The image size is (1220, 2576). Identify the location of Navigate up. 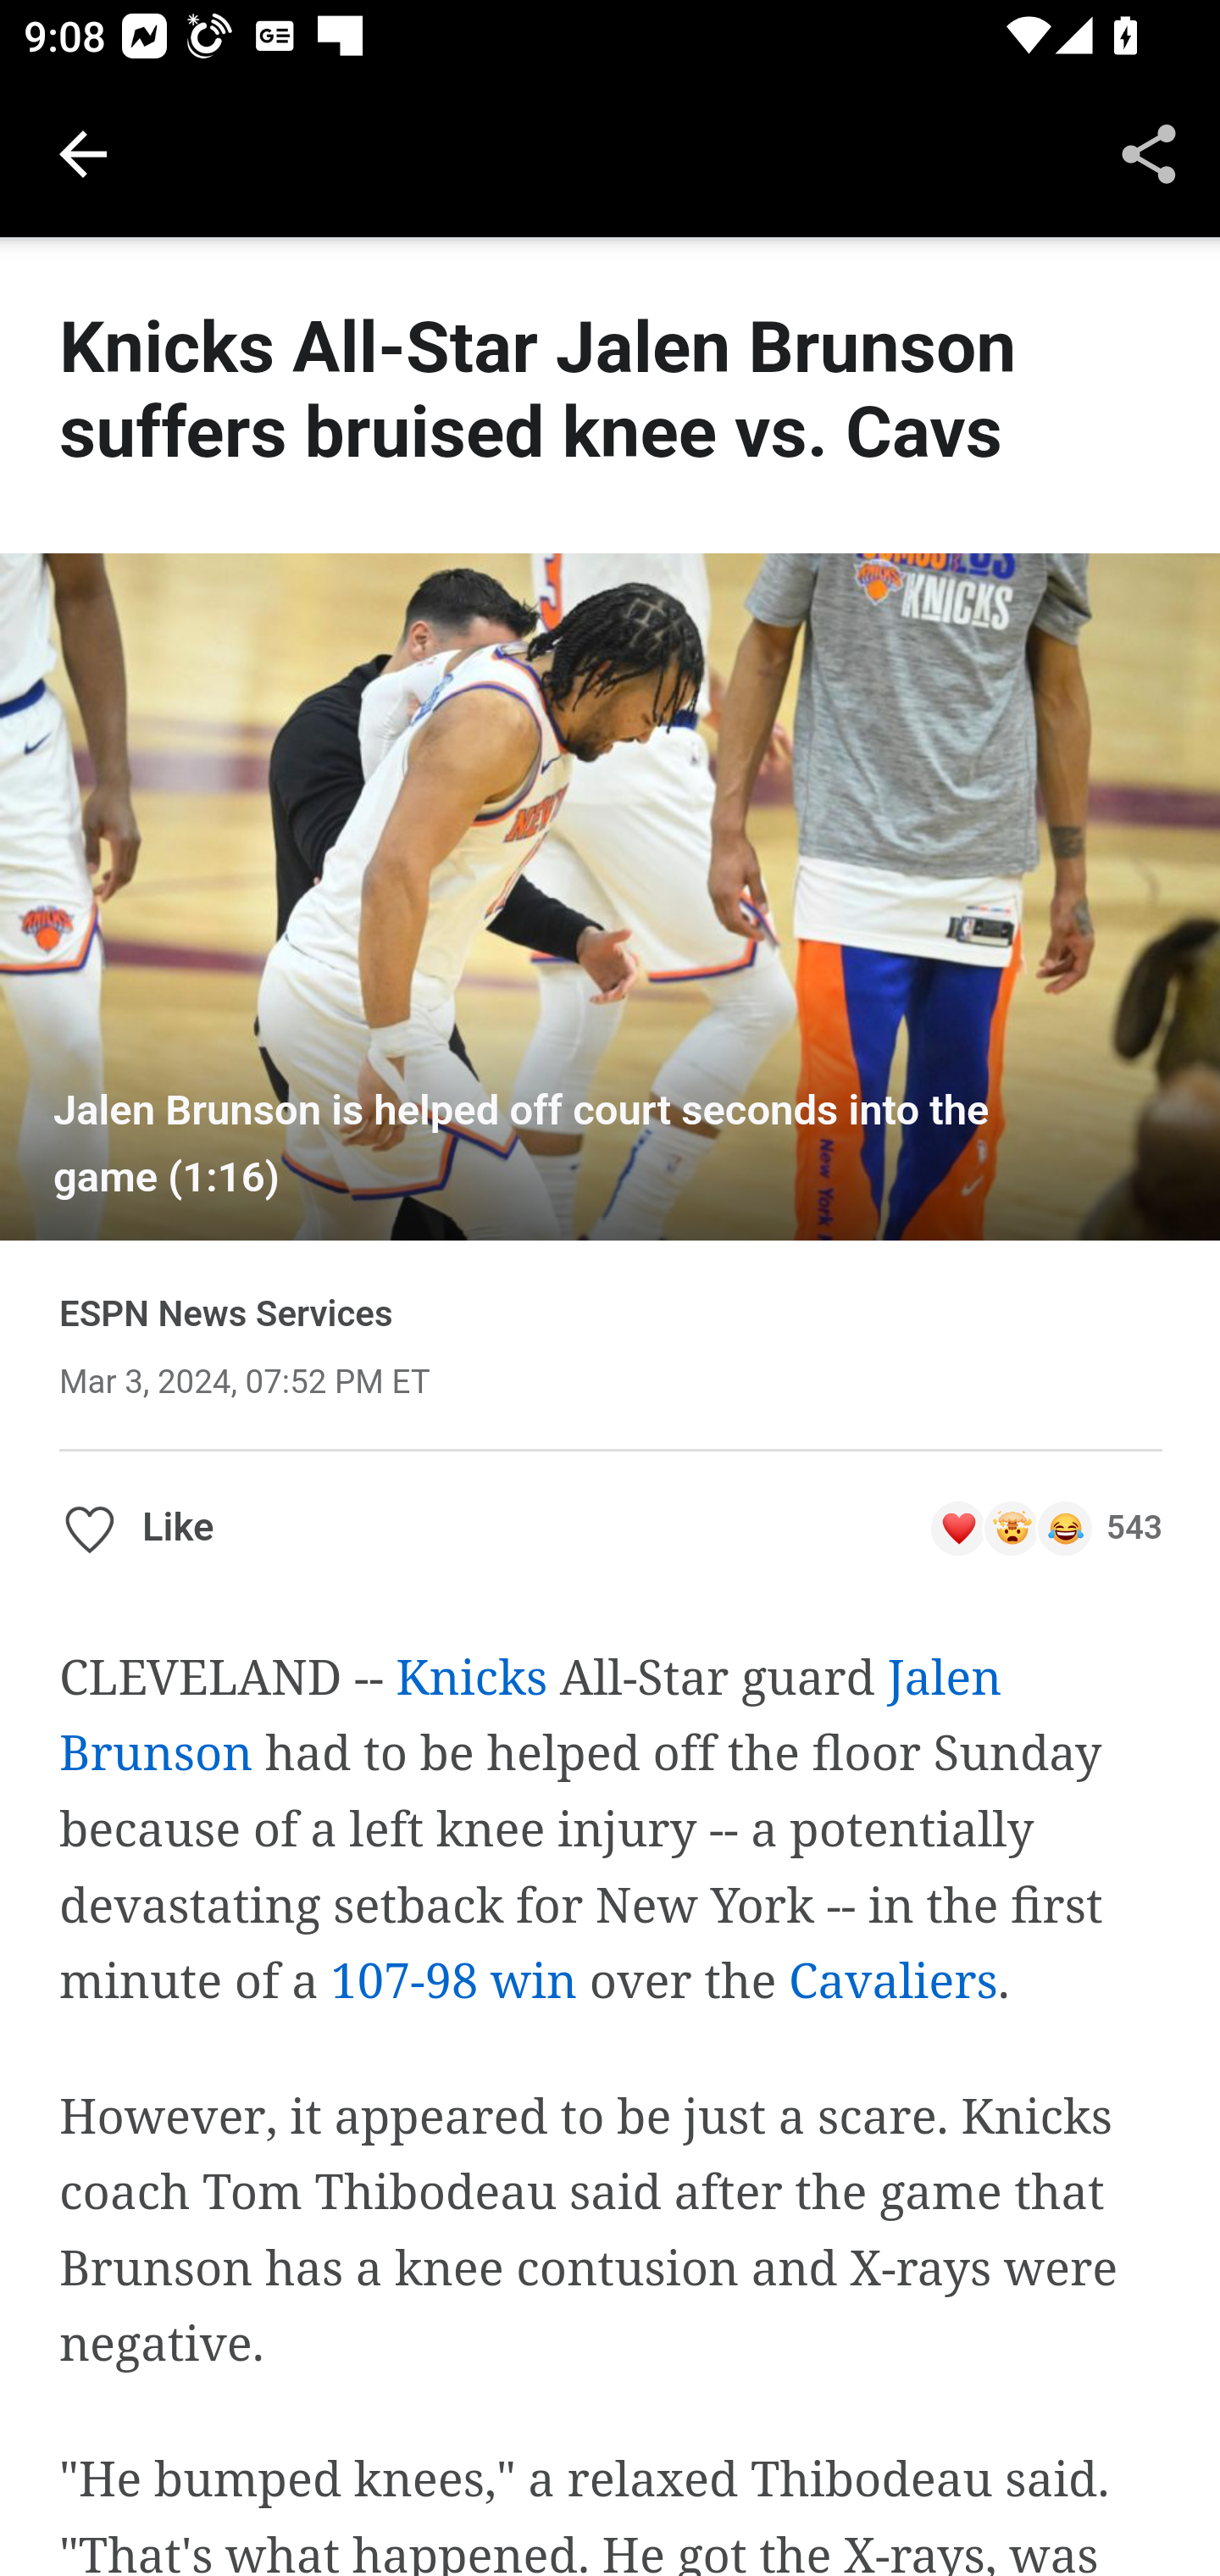
(83, 154).